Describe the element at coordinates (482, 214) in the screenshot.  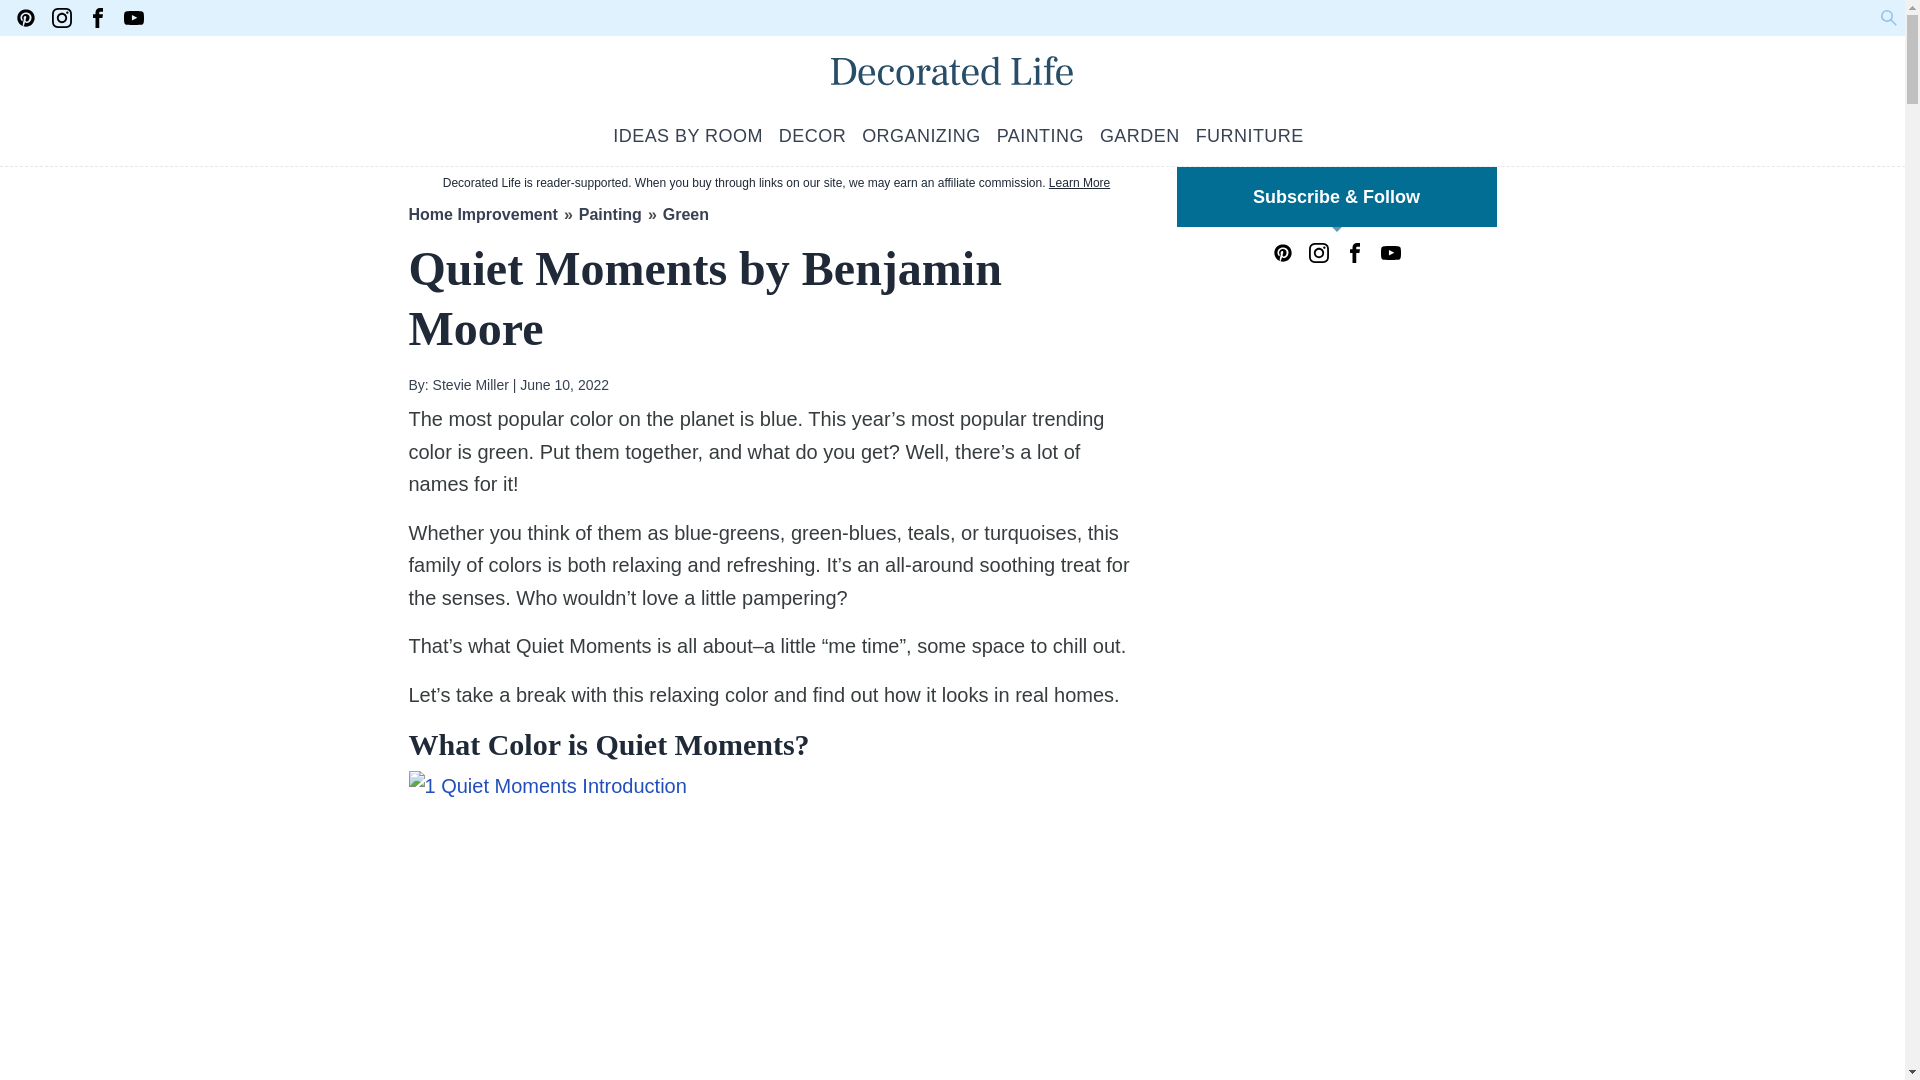
I see `Home Improvement` at that location.